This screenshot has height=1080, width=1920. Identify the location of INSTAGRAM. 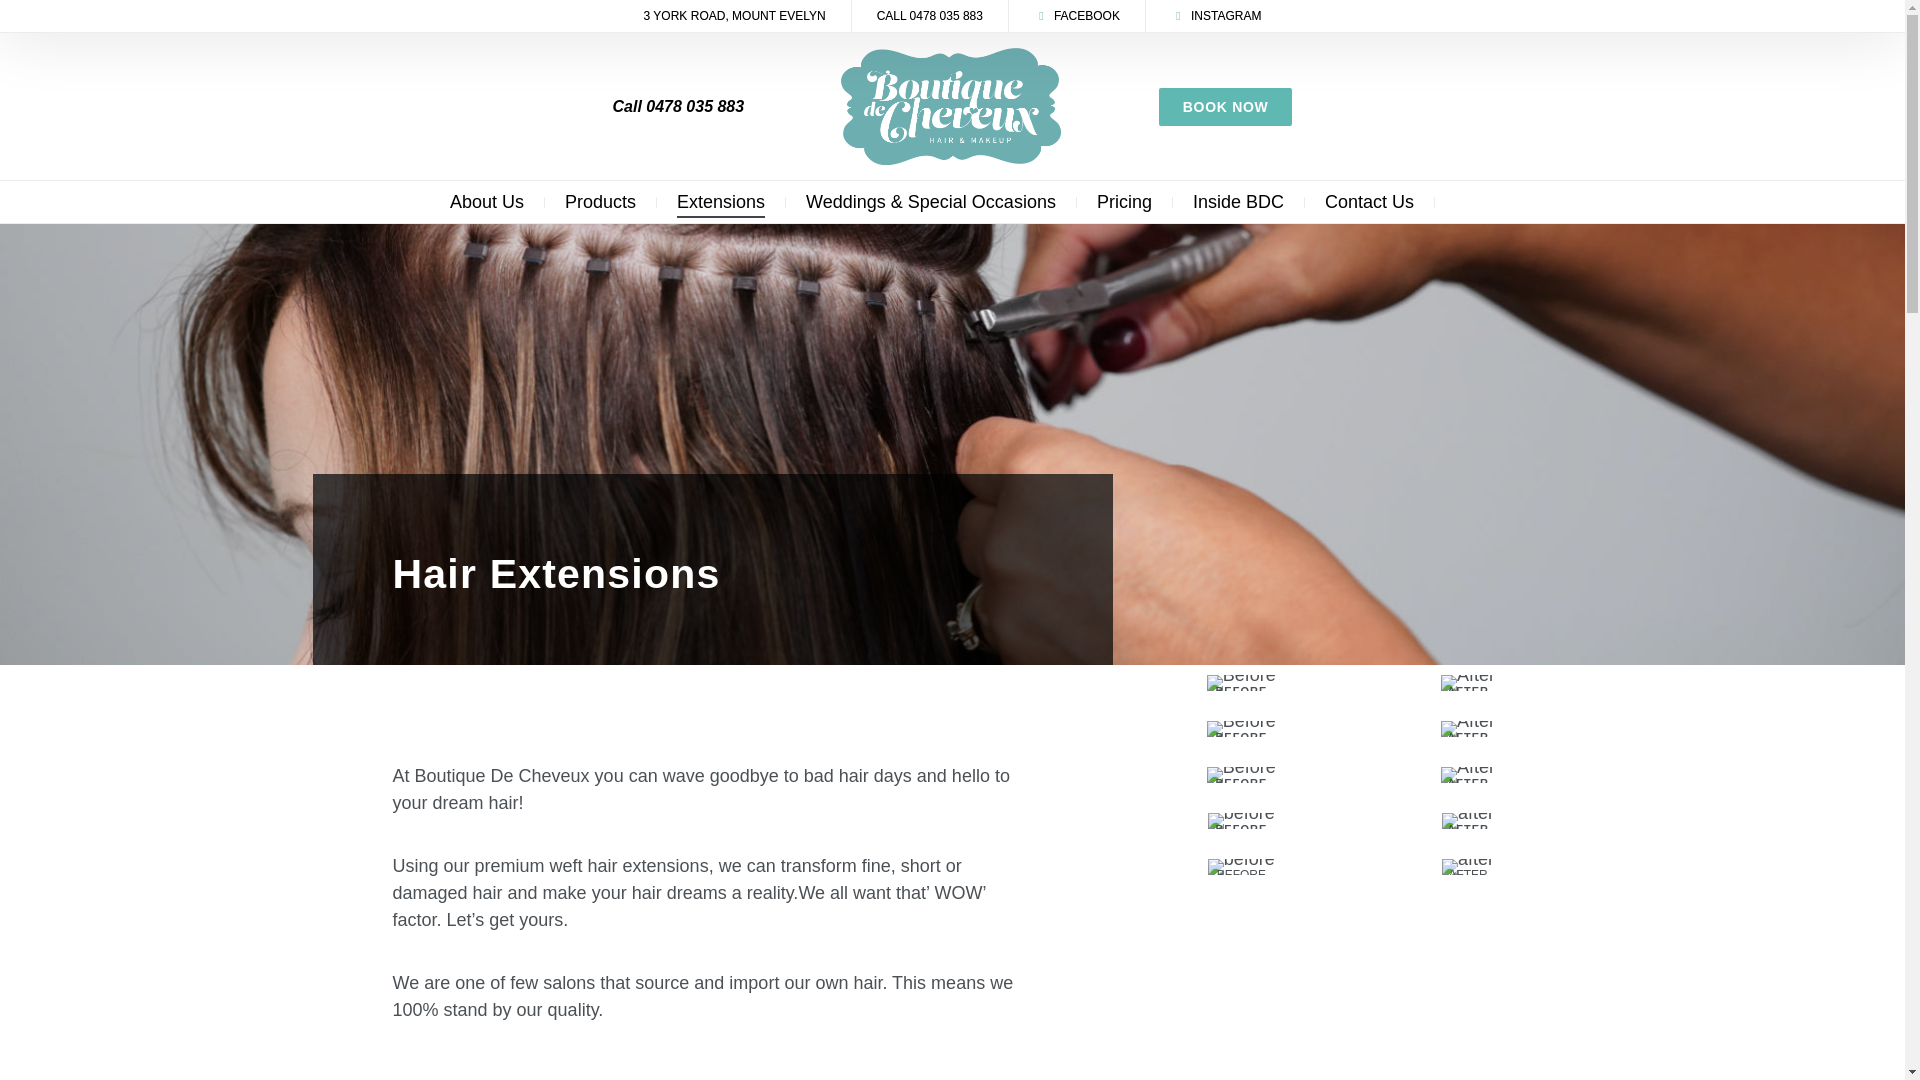
(1216, 16).